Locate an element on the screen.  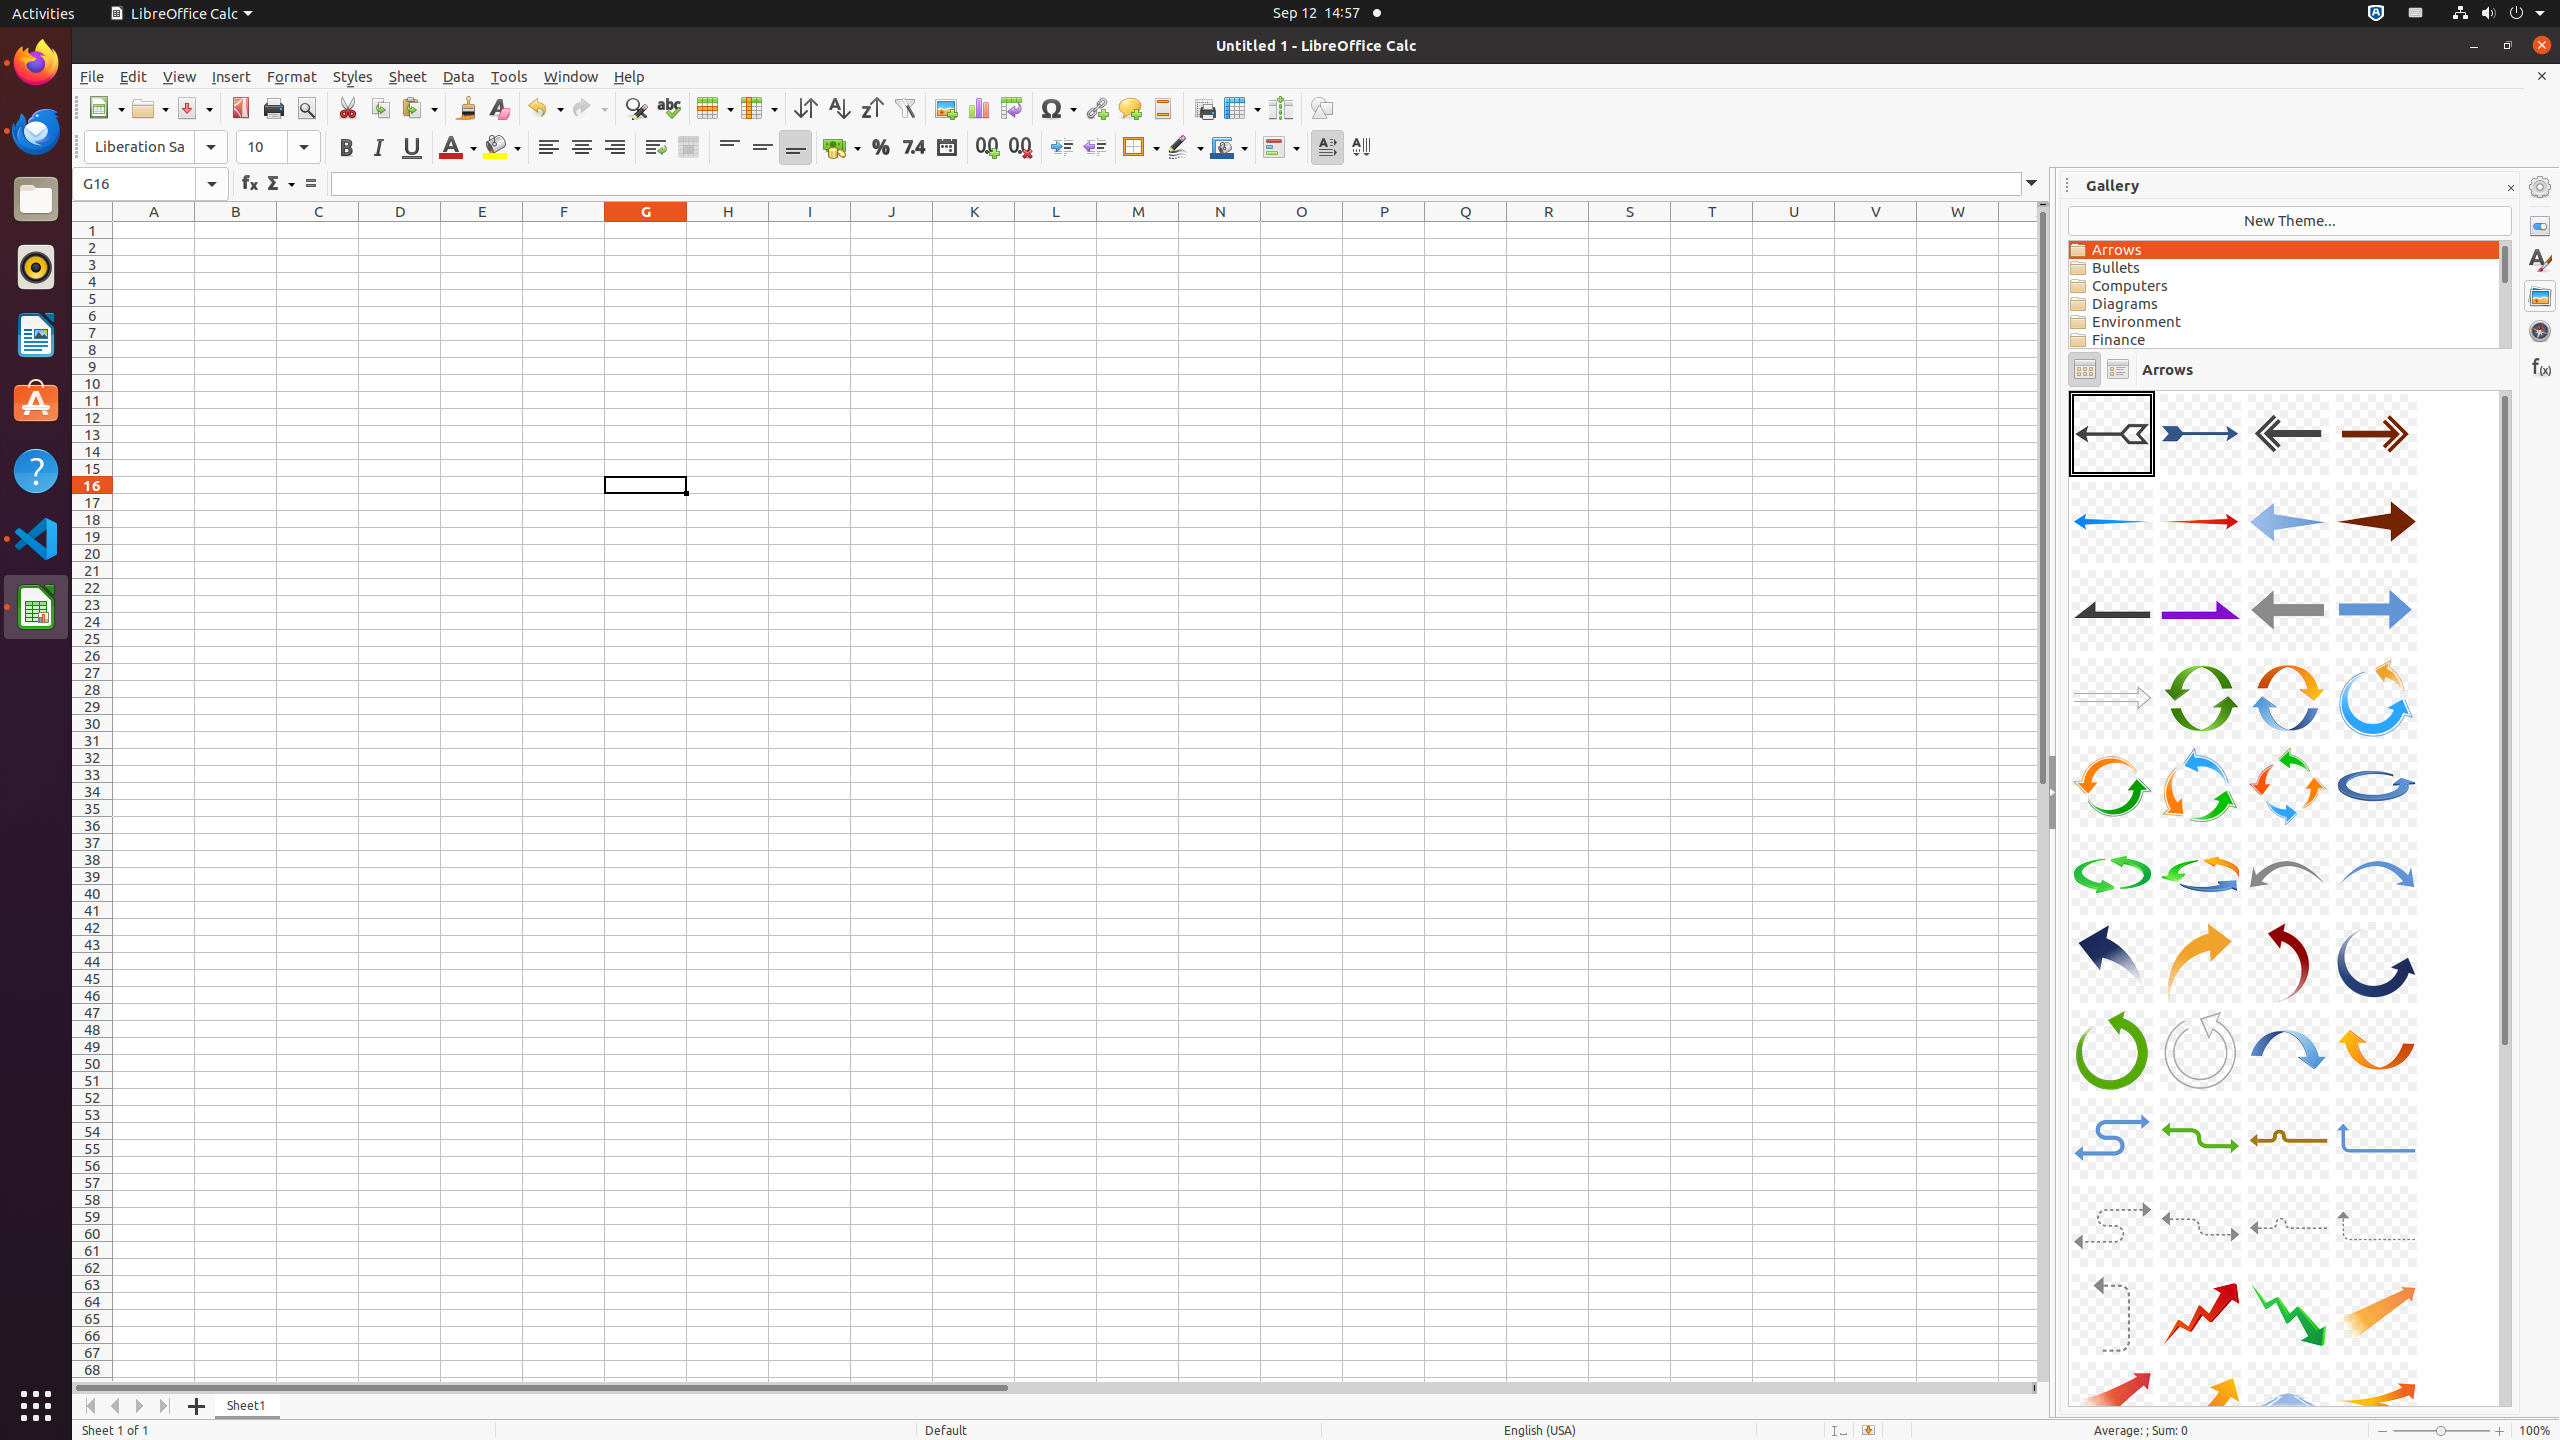
Navigator is located at coordinates (2540, 331).